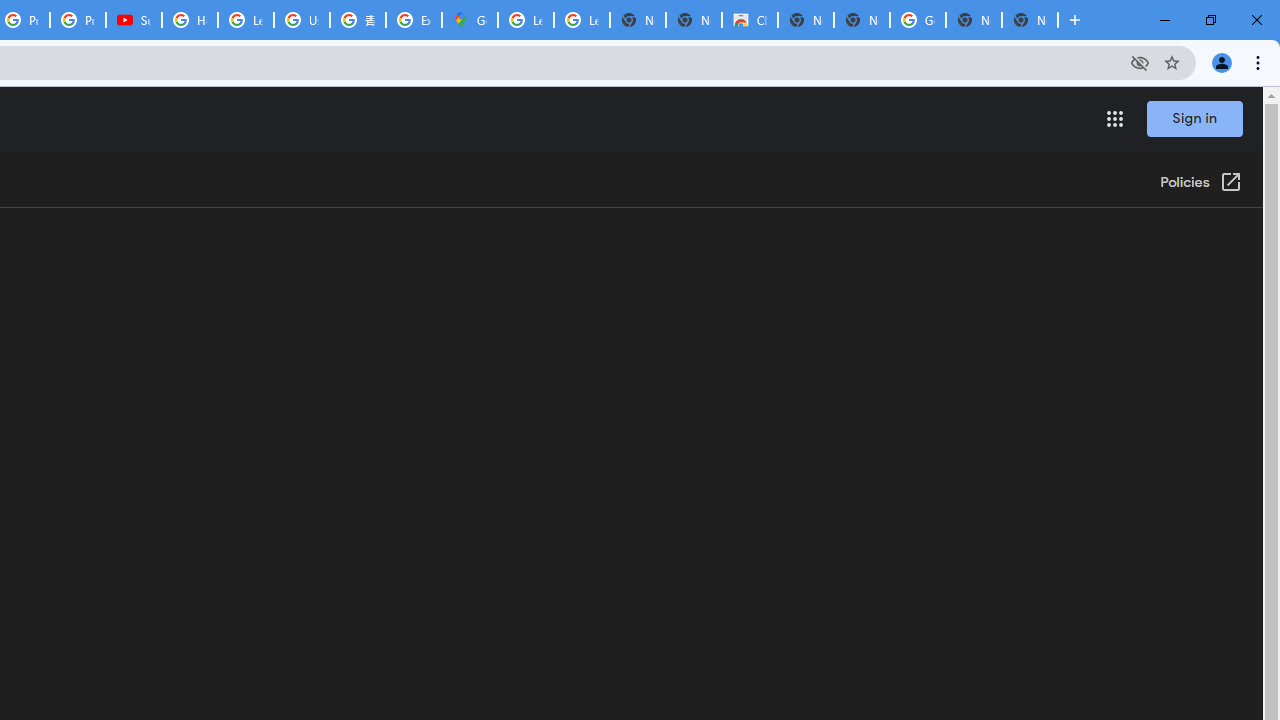  Describe the element at coordinates (750, 20) in the screenshot. I see `Chrome Web Store` at that location.